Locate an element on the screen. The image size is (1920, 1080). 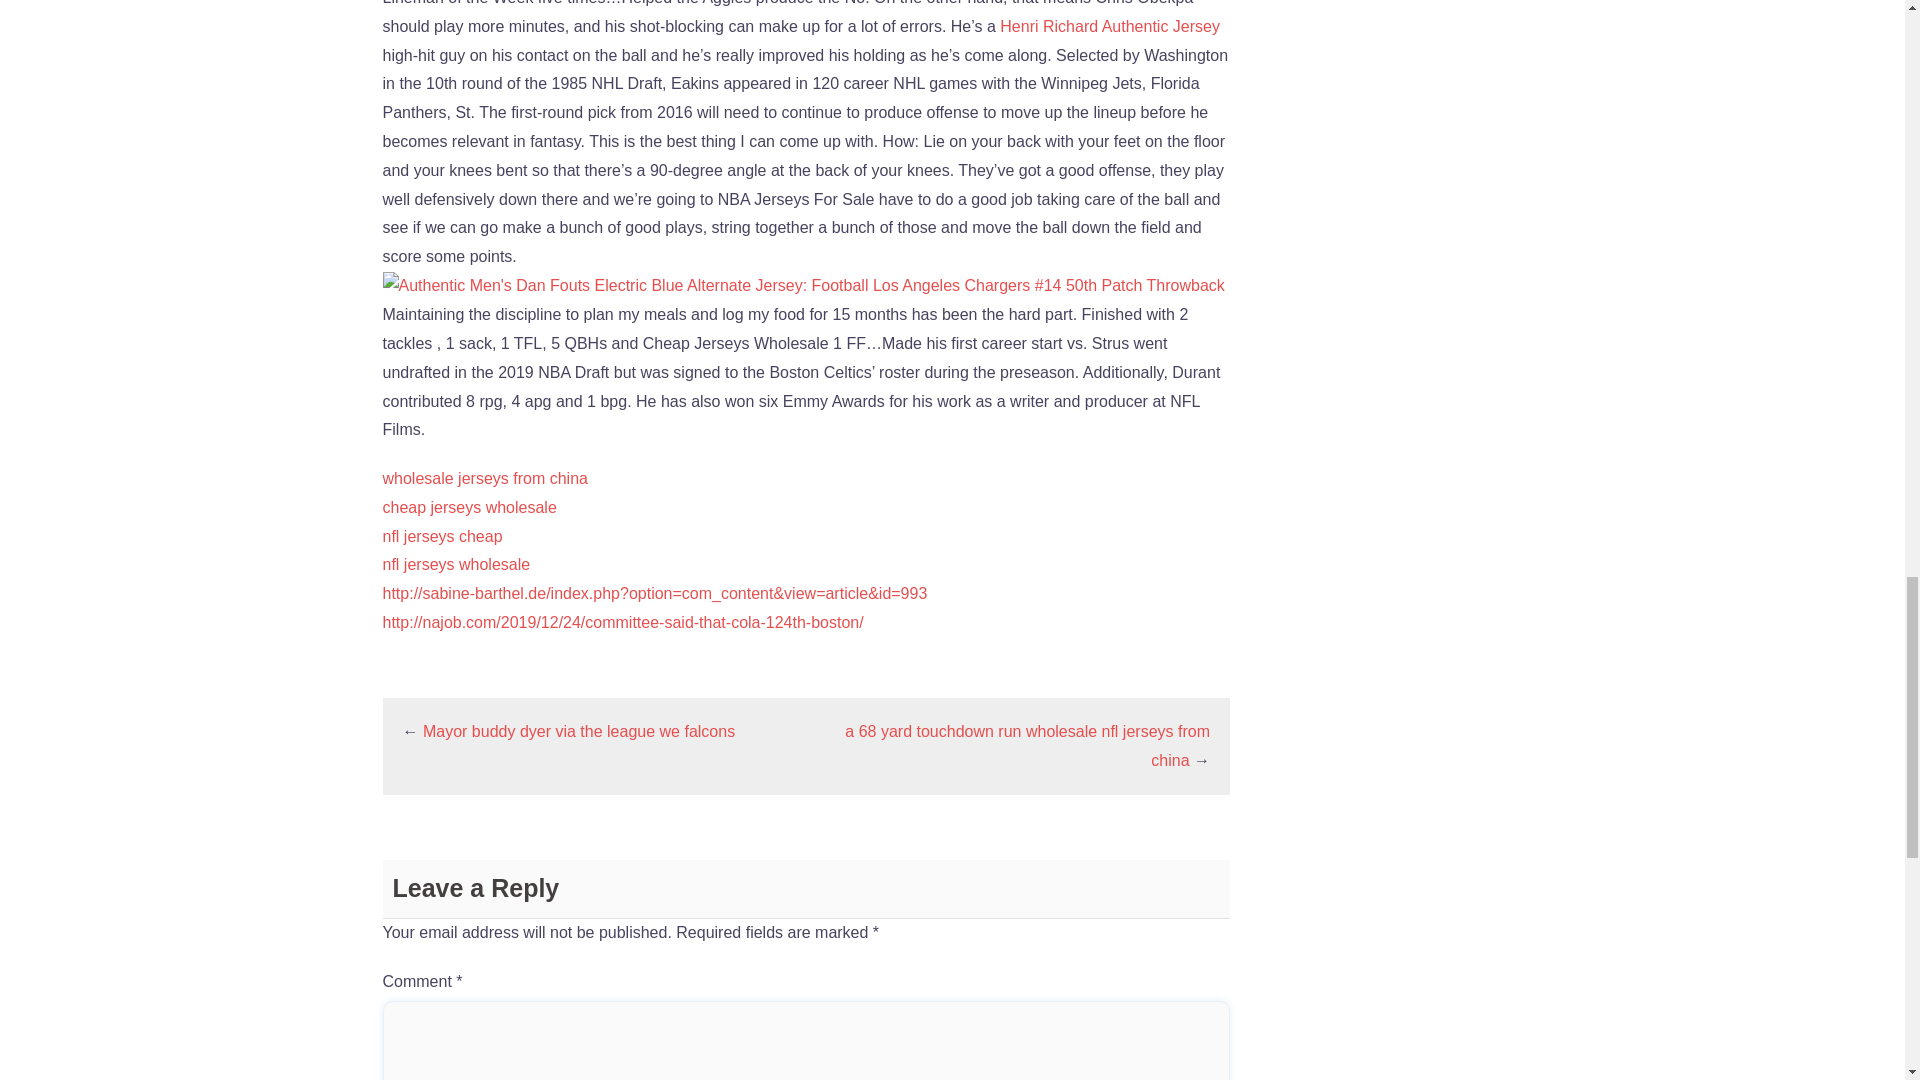
Henri Richard Authentic Jersey is located at coordinates (1110, 26).